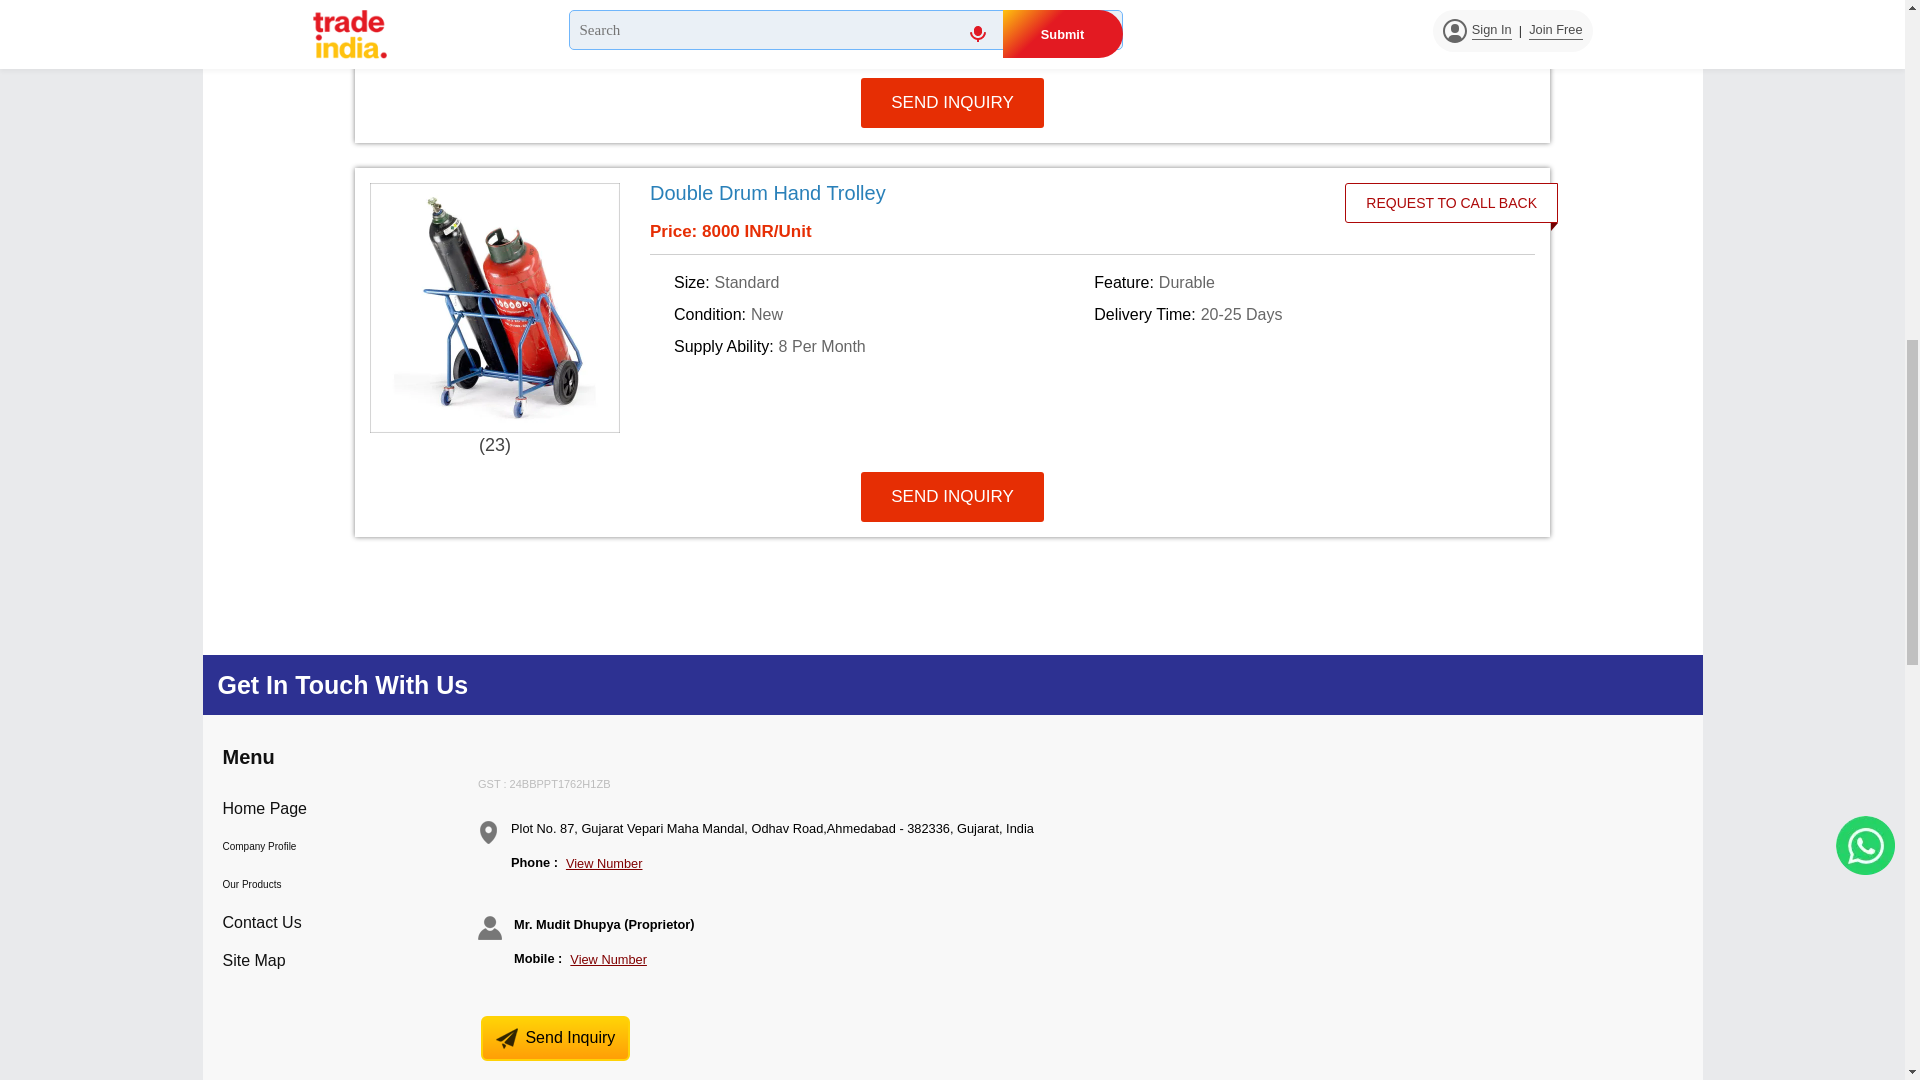 Image resolution: width=1920 pixels, height=1080 pixels. Describe the element at coordinates (1004, 192) in the screenshot. I see `Double Drum Hand Trolley` at that location.